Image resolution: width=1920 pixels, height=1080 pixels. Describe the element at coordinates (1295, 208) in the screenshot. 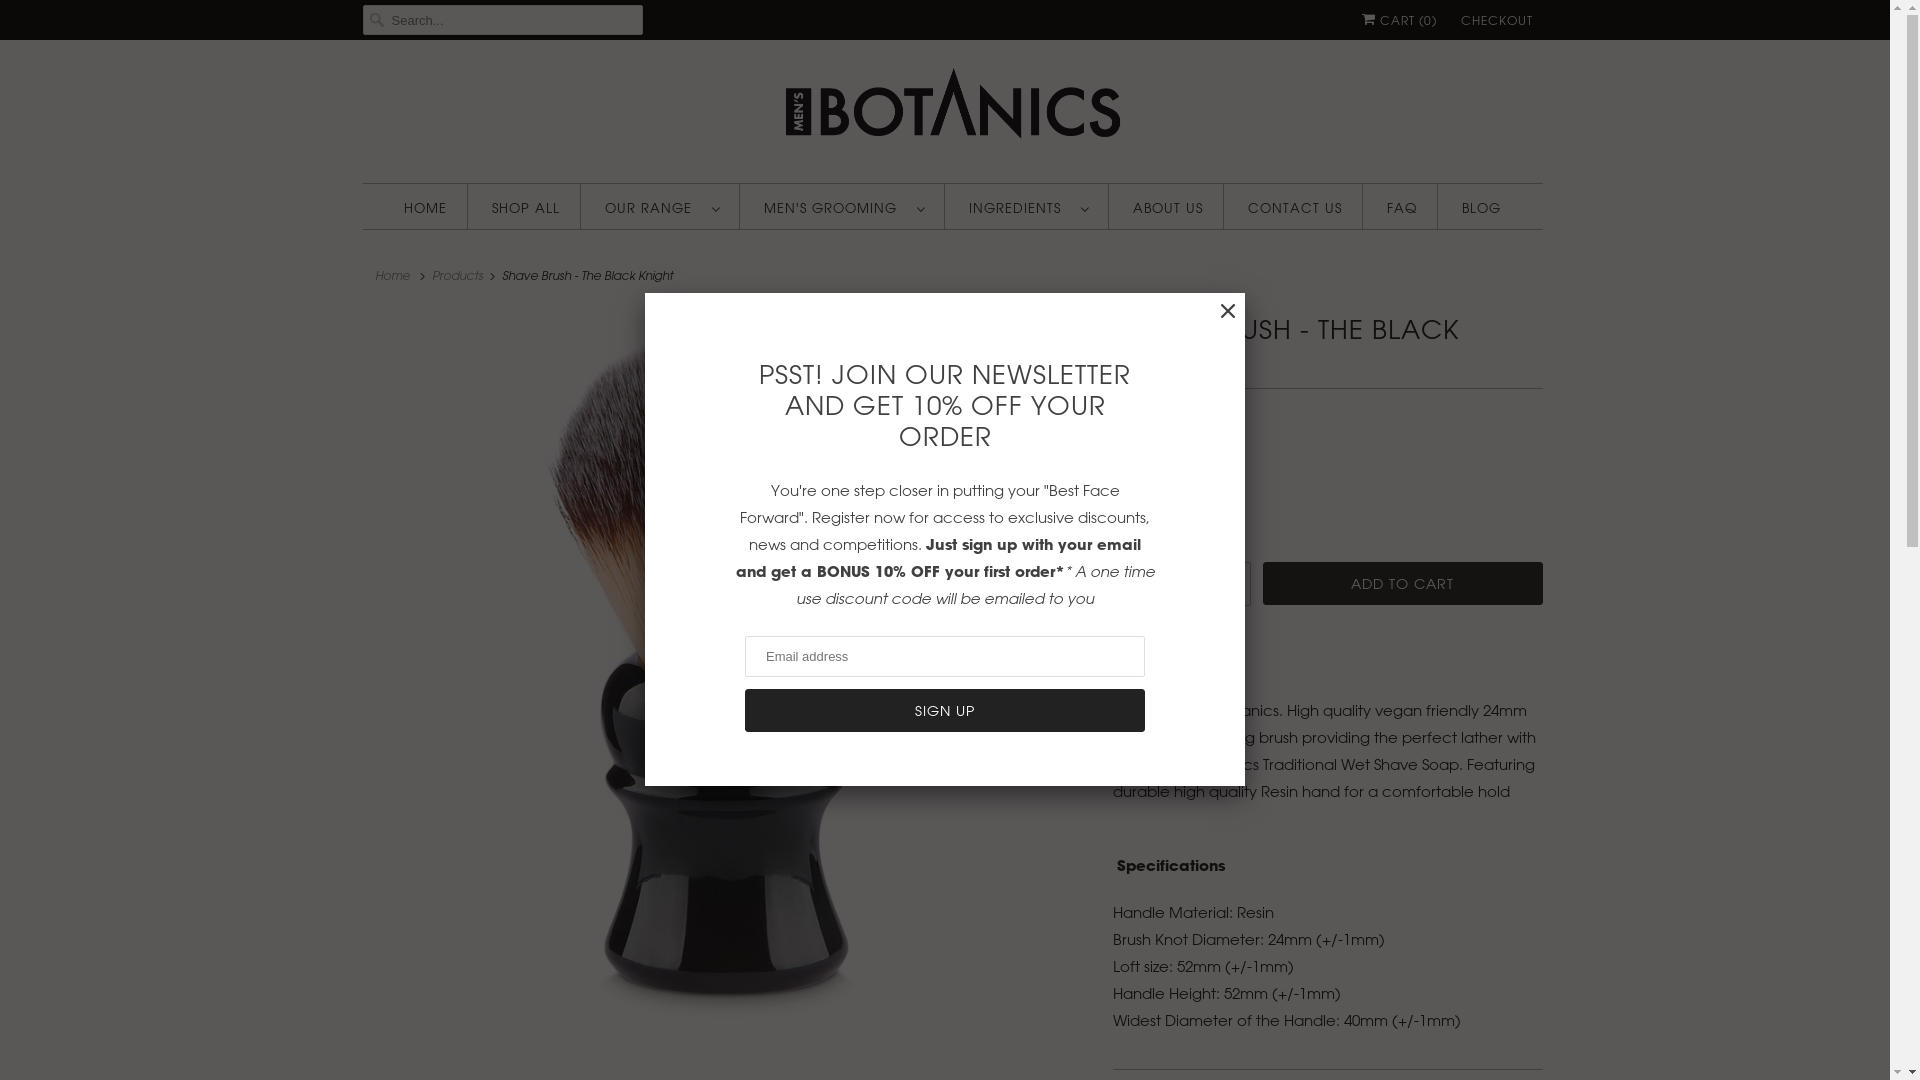

I see `CONTACT US` at that location.